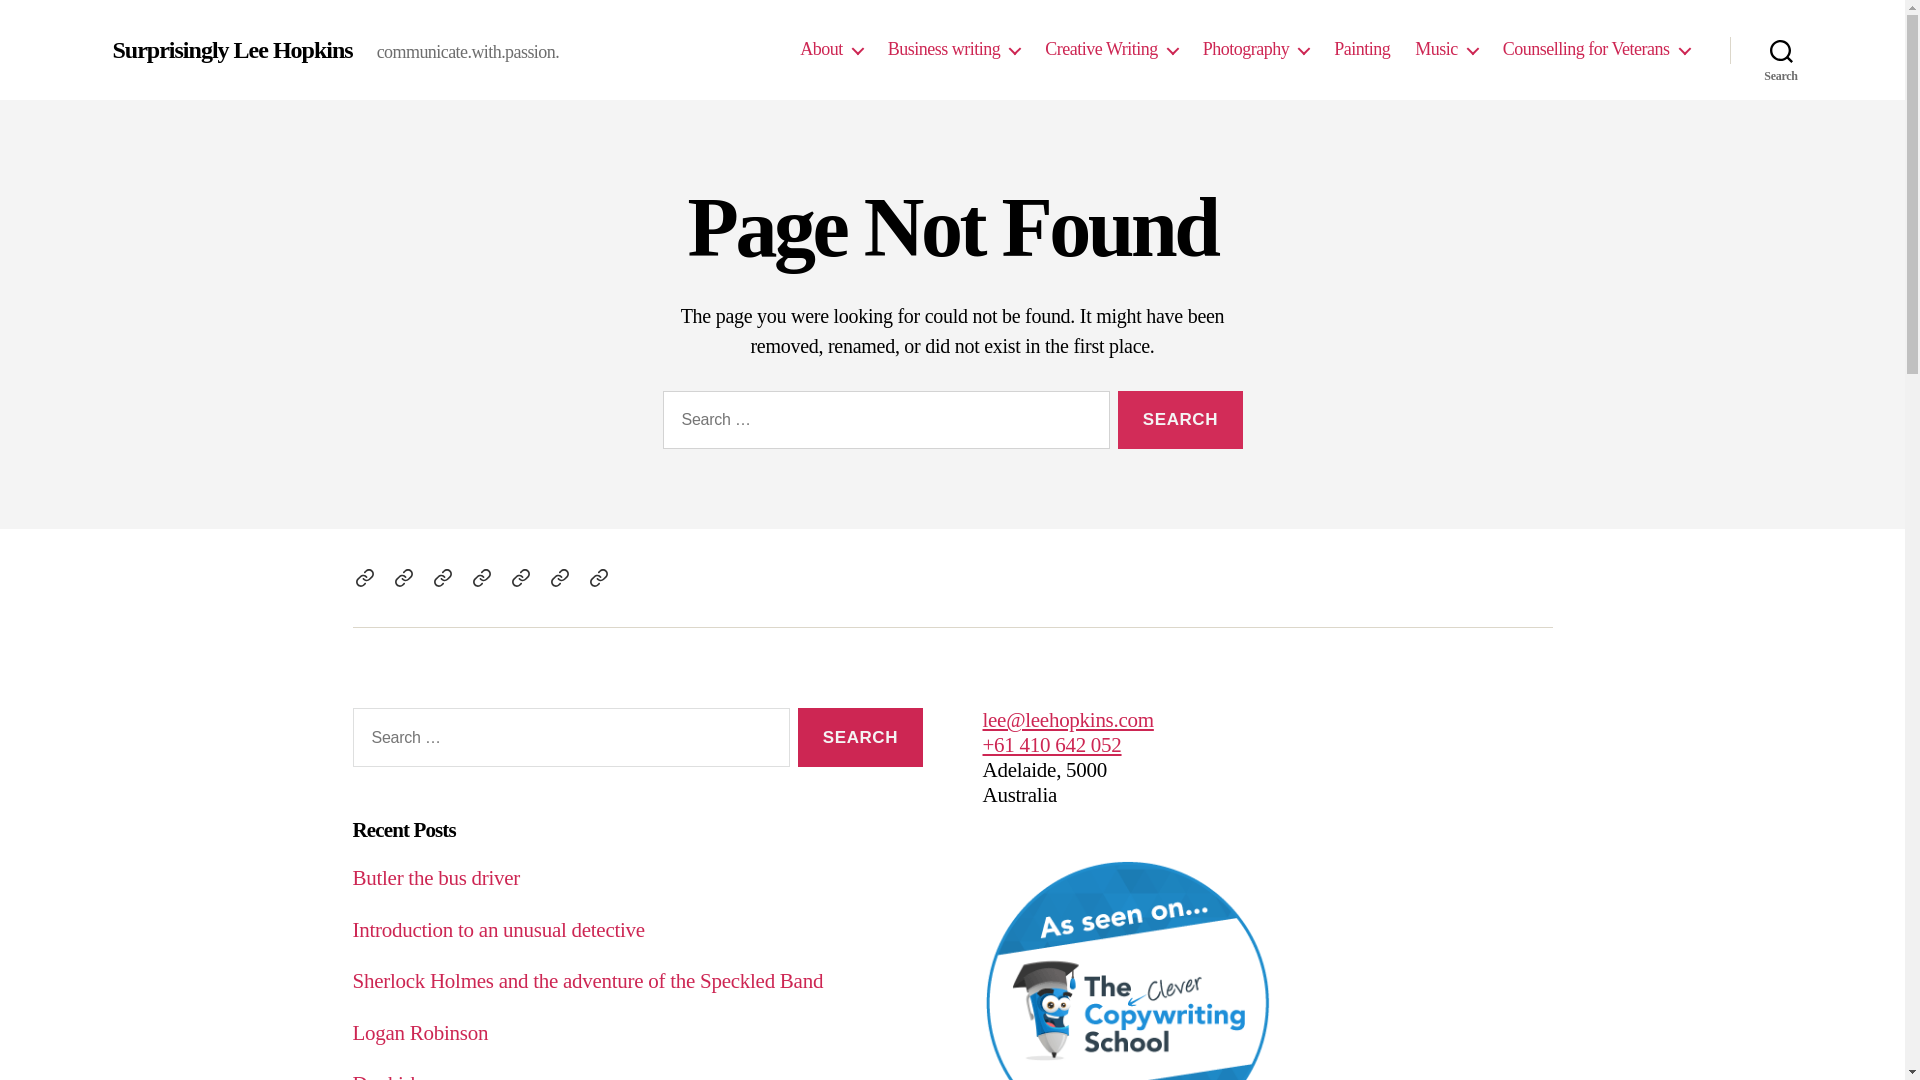 The width and height of the screenshot is (1920, 1080). I want to click on About, so click(364, 578).